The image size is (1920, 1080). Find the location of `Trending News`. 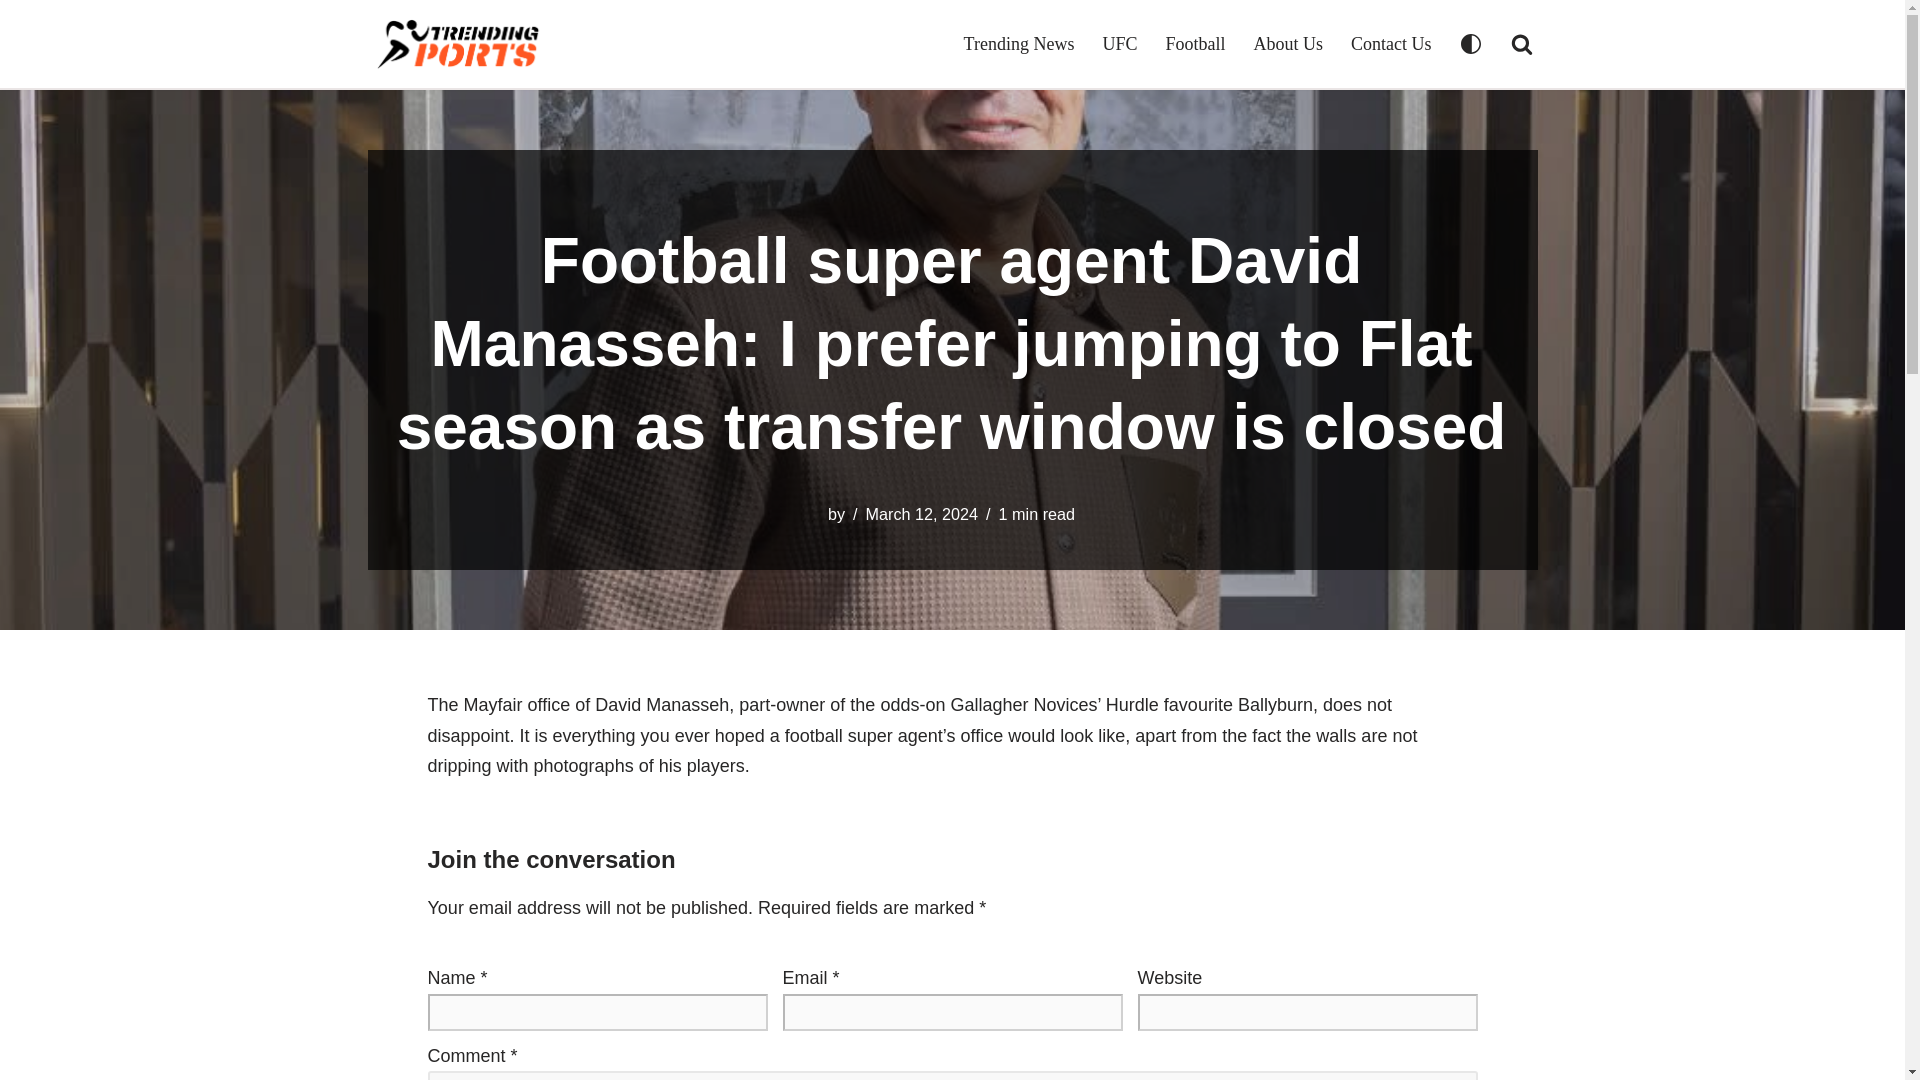

Trending News is located at coordinates (1019, 44).